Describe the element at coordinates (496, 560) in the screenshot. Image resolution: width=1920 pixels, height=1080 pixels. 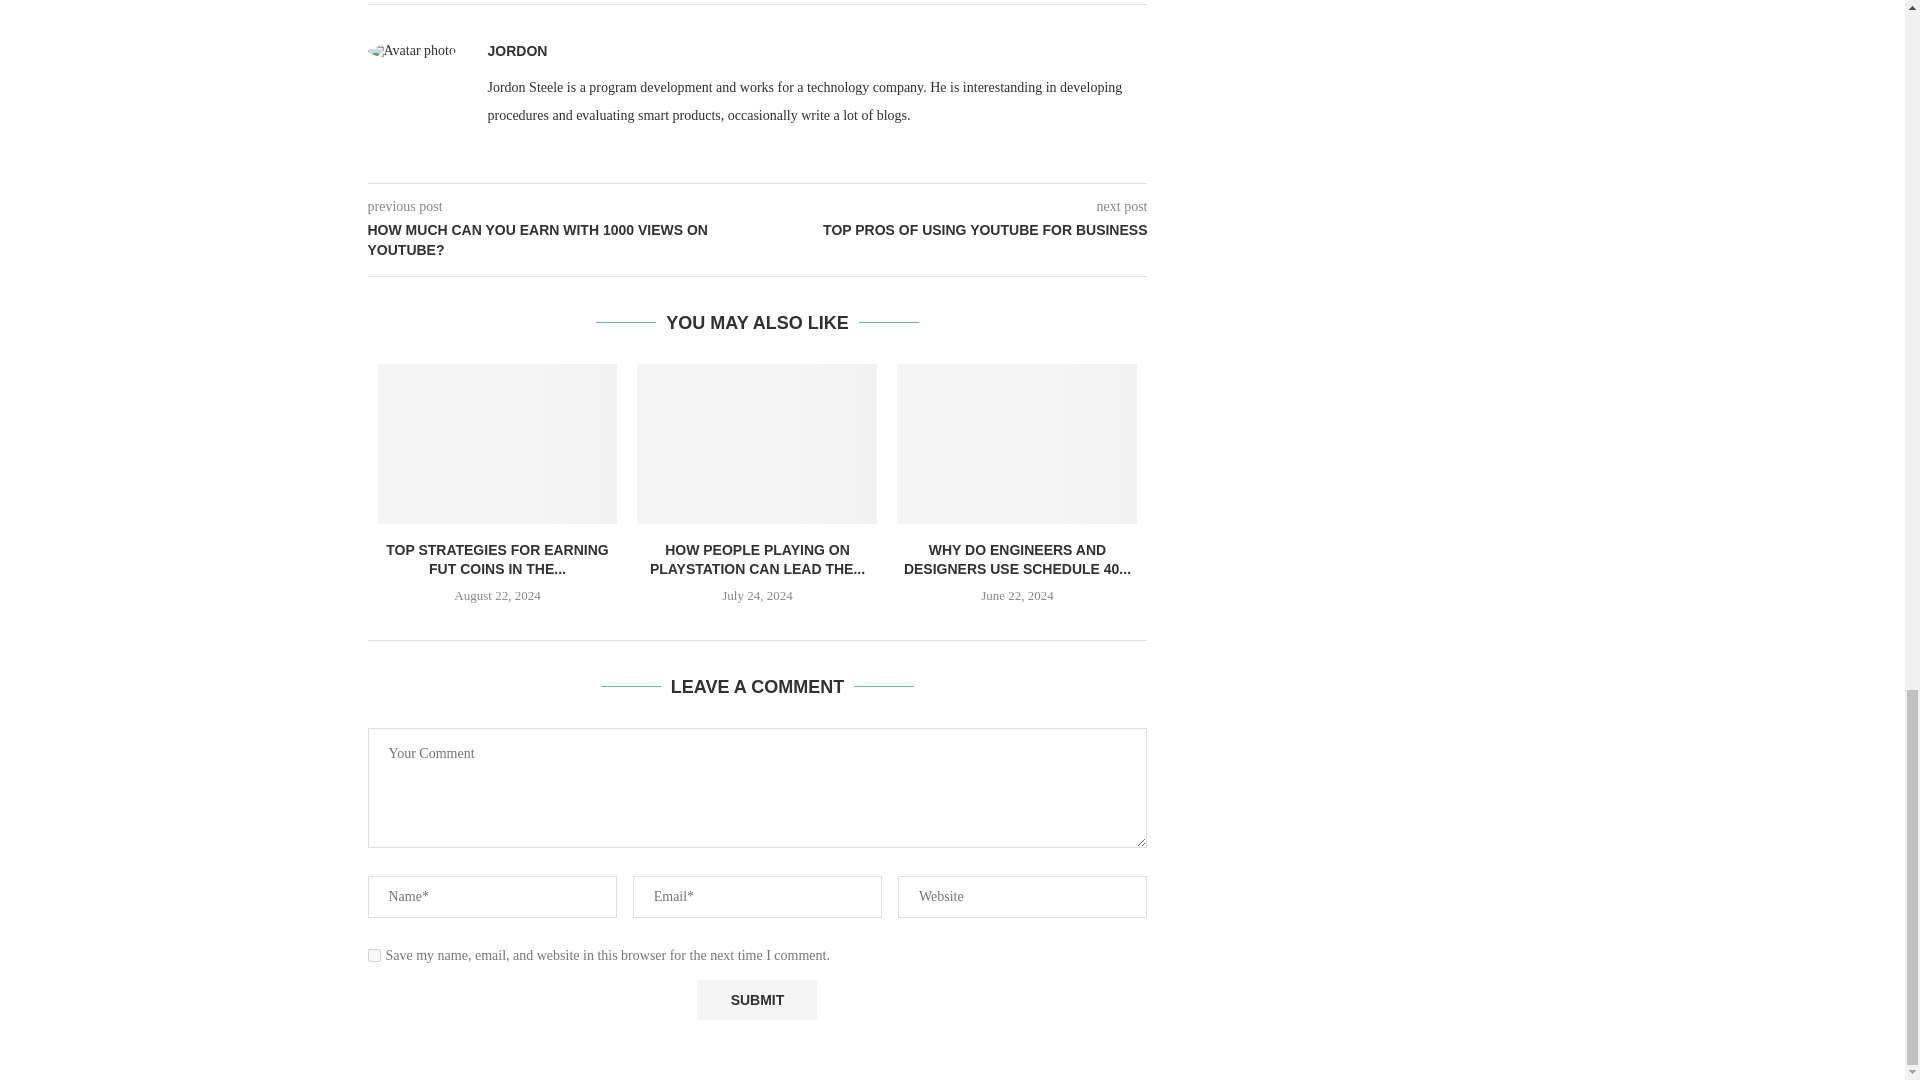
I see `TOP STRATEGIES FOR EARNING FUT COINS IN THE...` at that location.